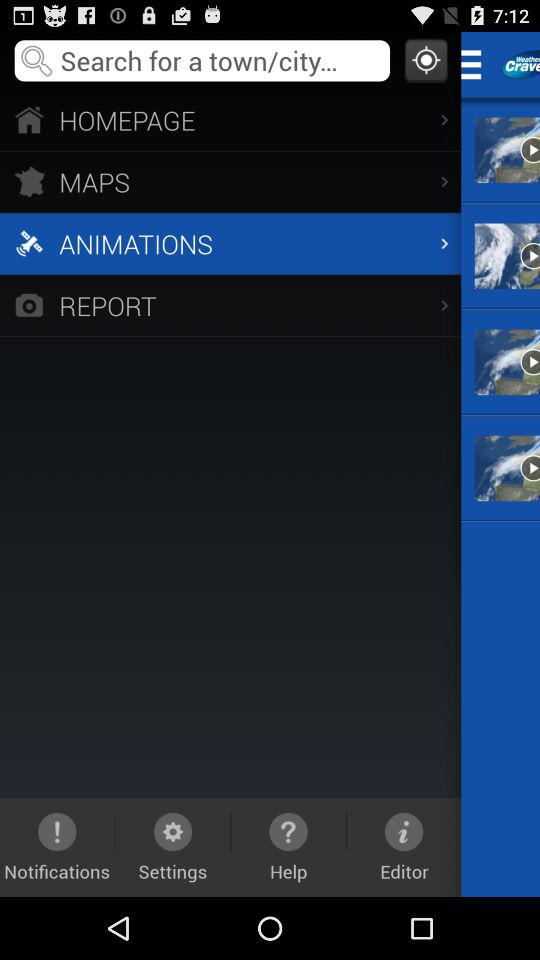 The image size is (540, 960). I want to click on jump until help icon, so click(288, 847).